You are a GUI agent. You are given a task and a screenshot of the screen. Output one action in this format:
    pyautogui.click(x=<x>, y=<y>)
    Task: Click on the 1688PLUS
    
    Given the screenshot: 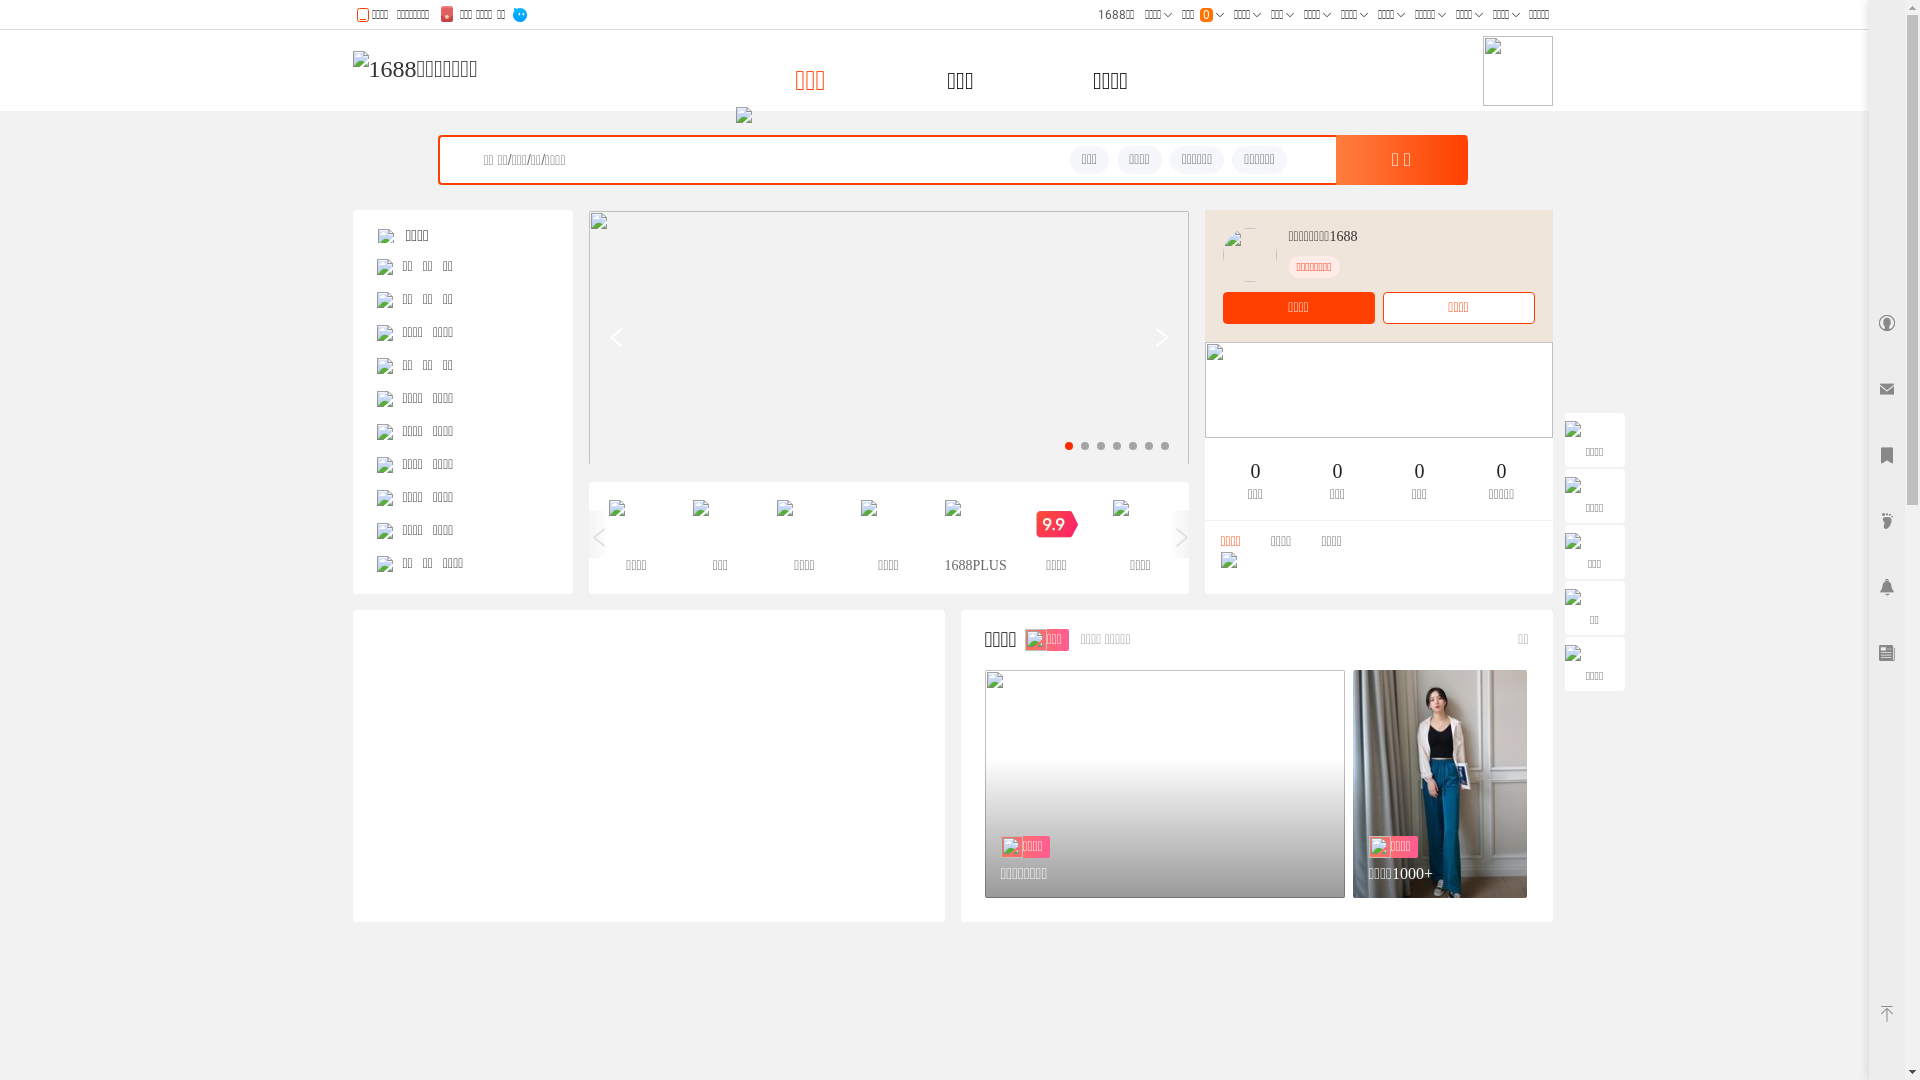 What is the action you would take?
    pyautogui.click(x=972, y=538)
    